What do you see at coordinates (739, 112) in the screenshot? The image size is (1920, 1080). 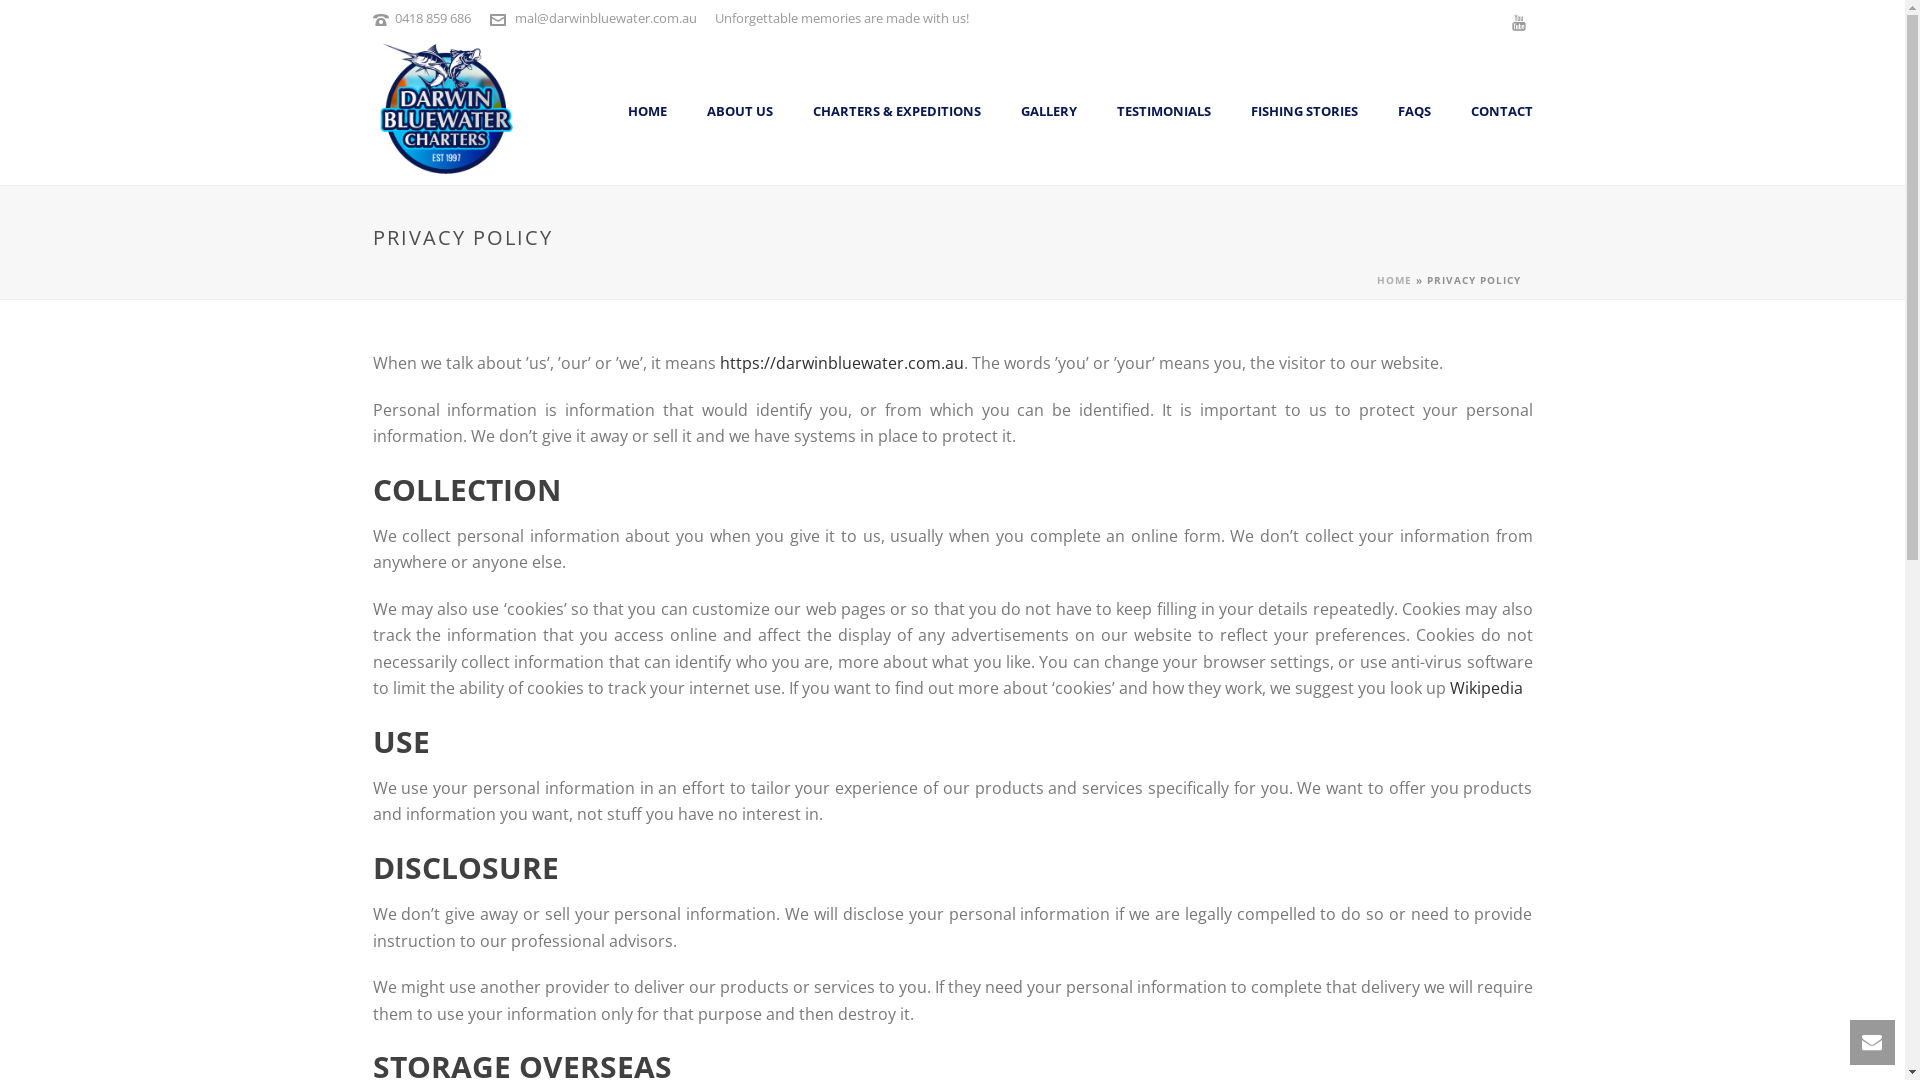 I see `ABOUT US` at bounding box center [739, 112].